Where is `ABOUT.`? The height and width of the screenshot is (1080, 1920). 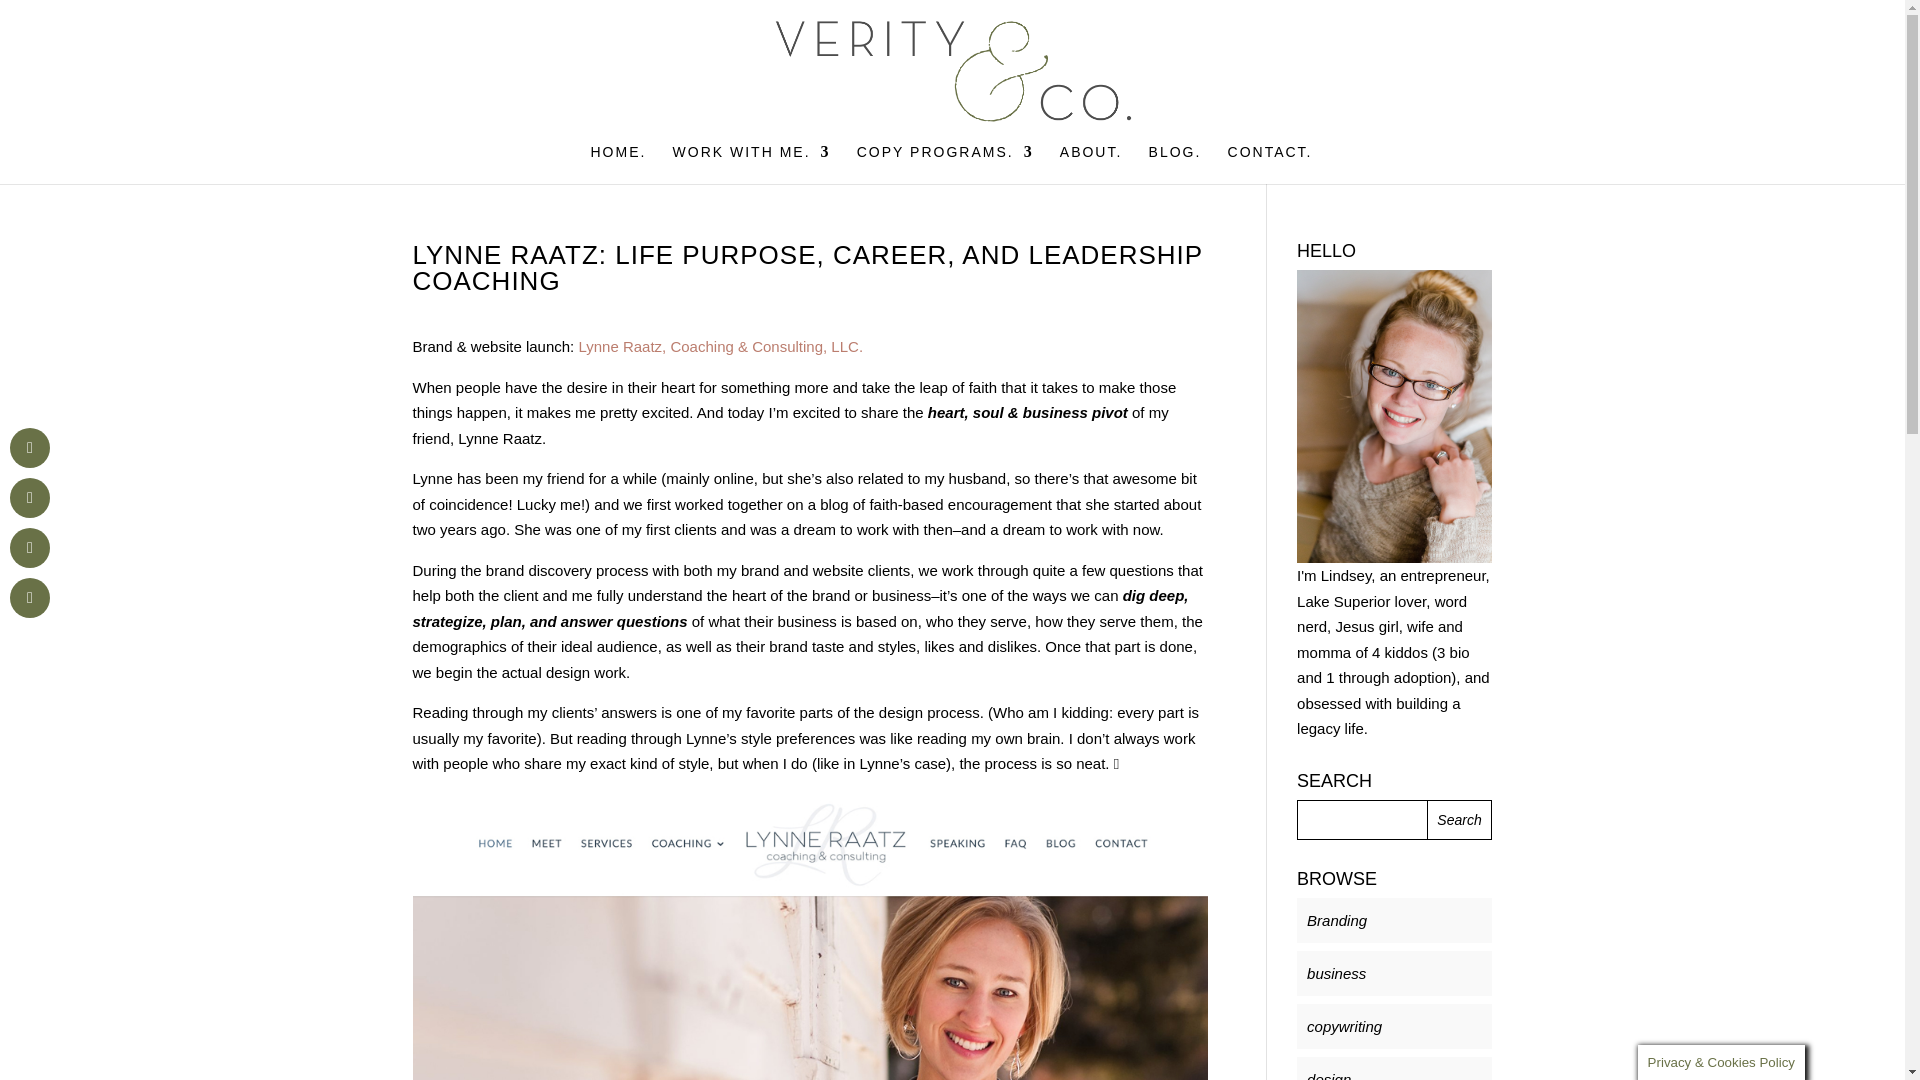
ABOUT. is located at coordinates (1091, 164).